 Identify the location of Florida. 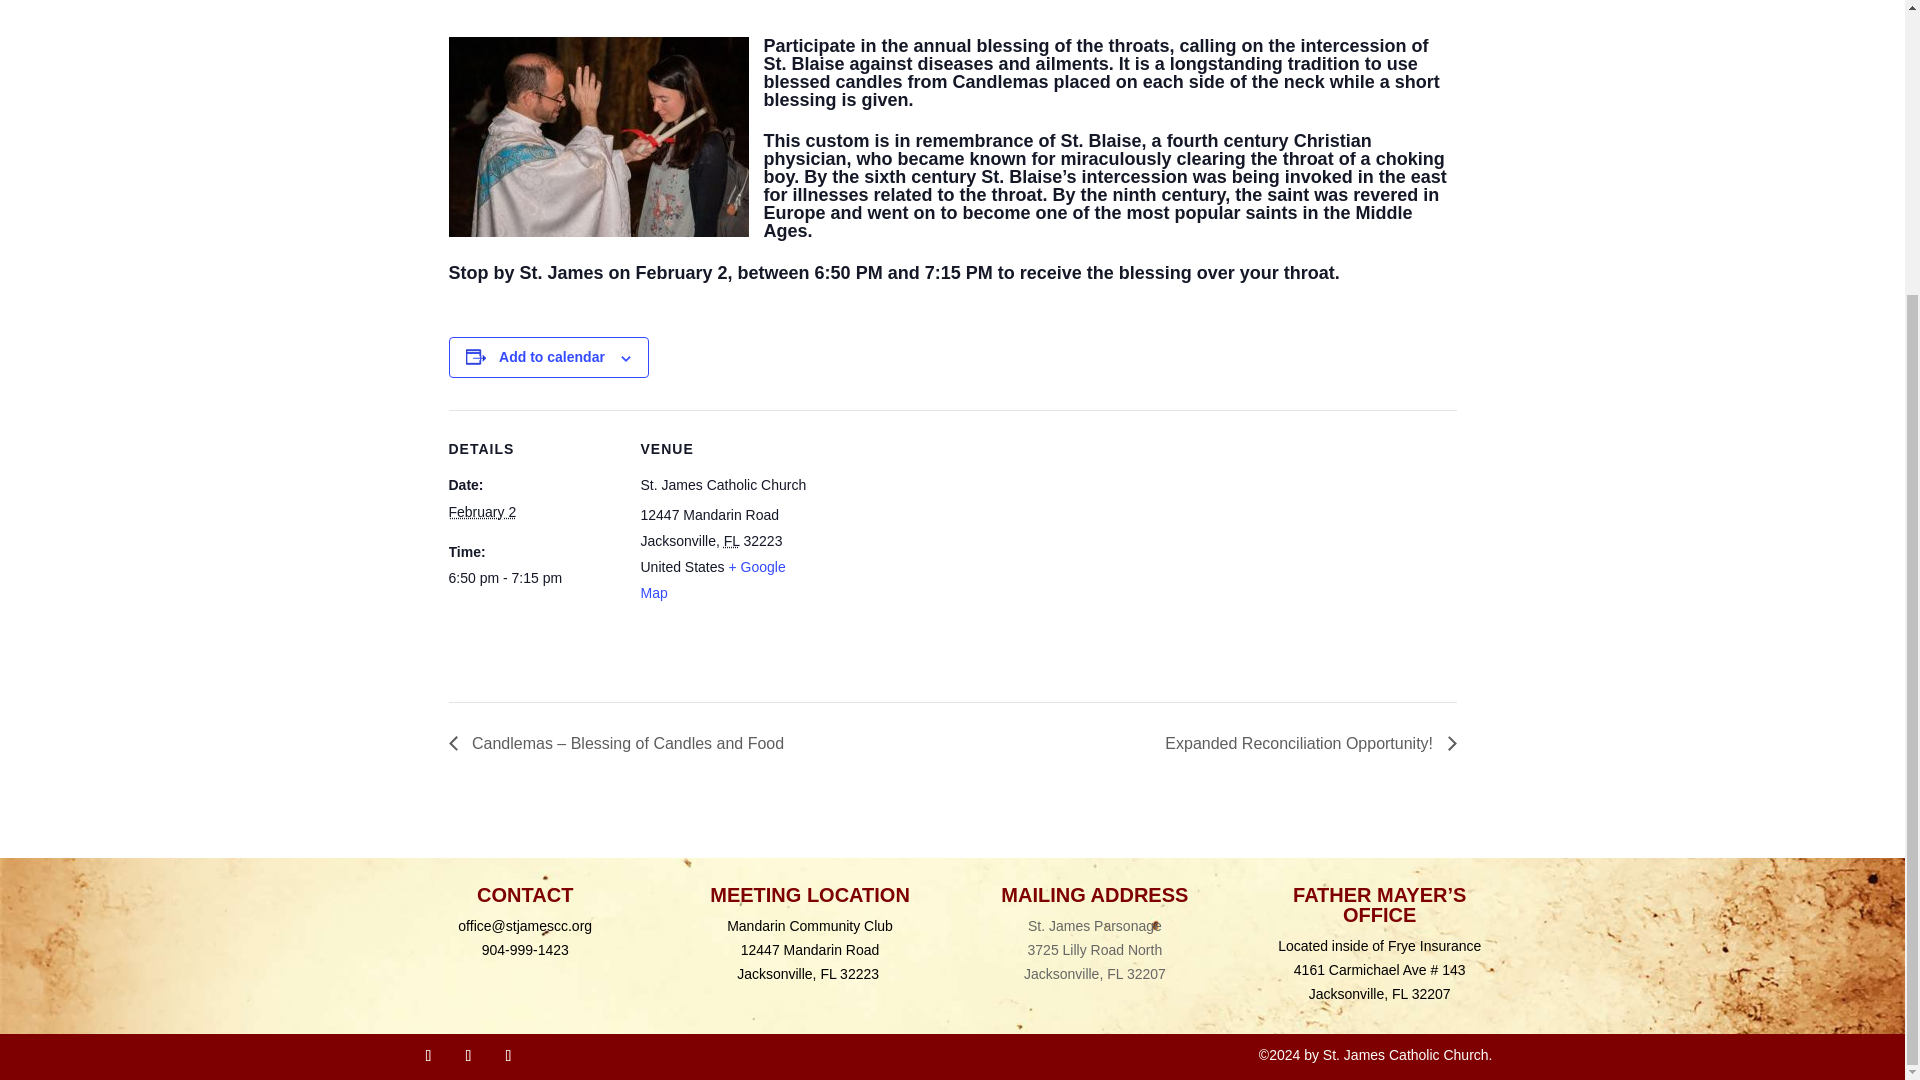
(731, 540).